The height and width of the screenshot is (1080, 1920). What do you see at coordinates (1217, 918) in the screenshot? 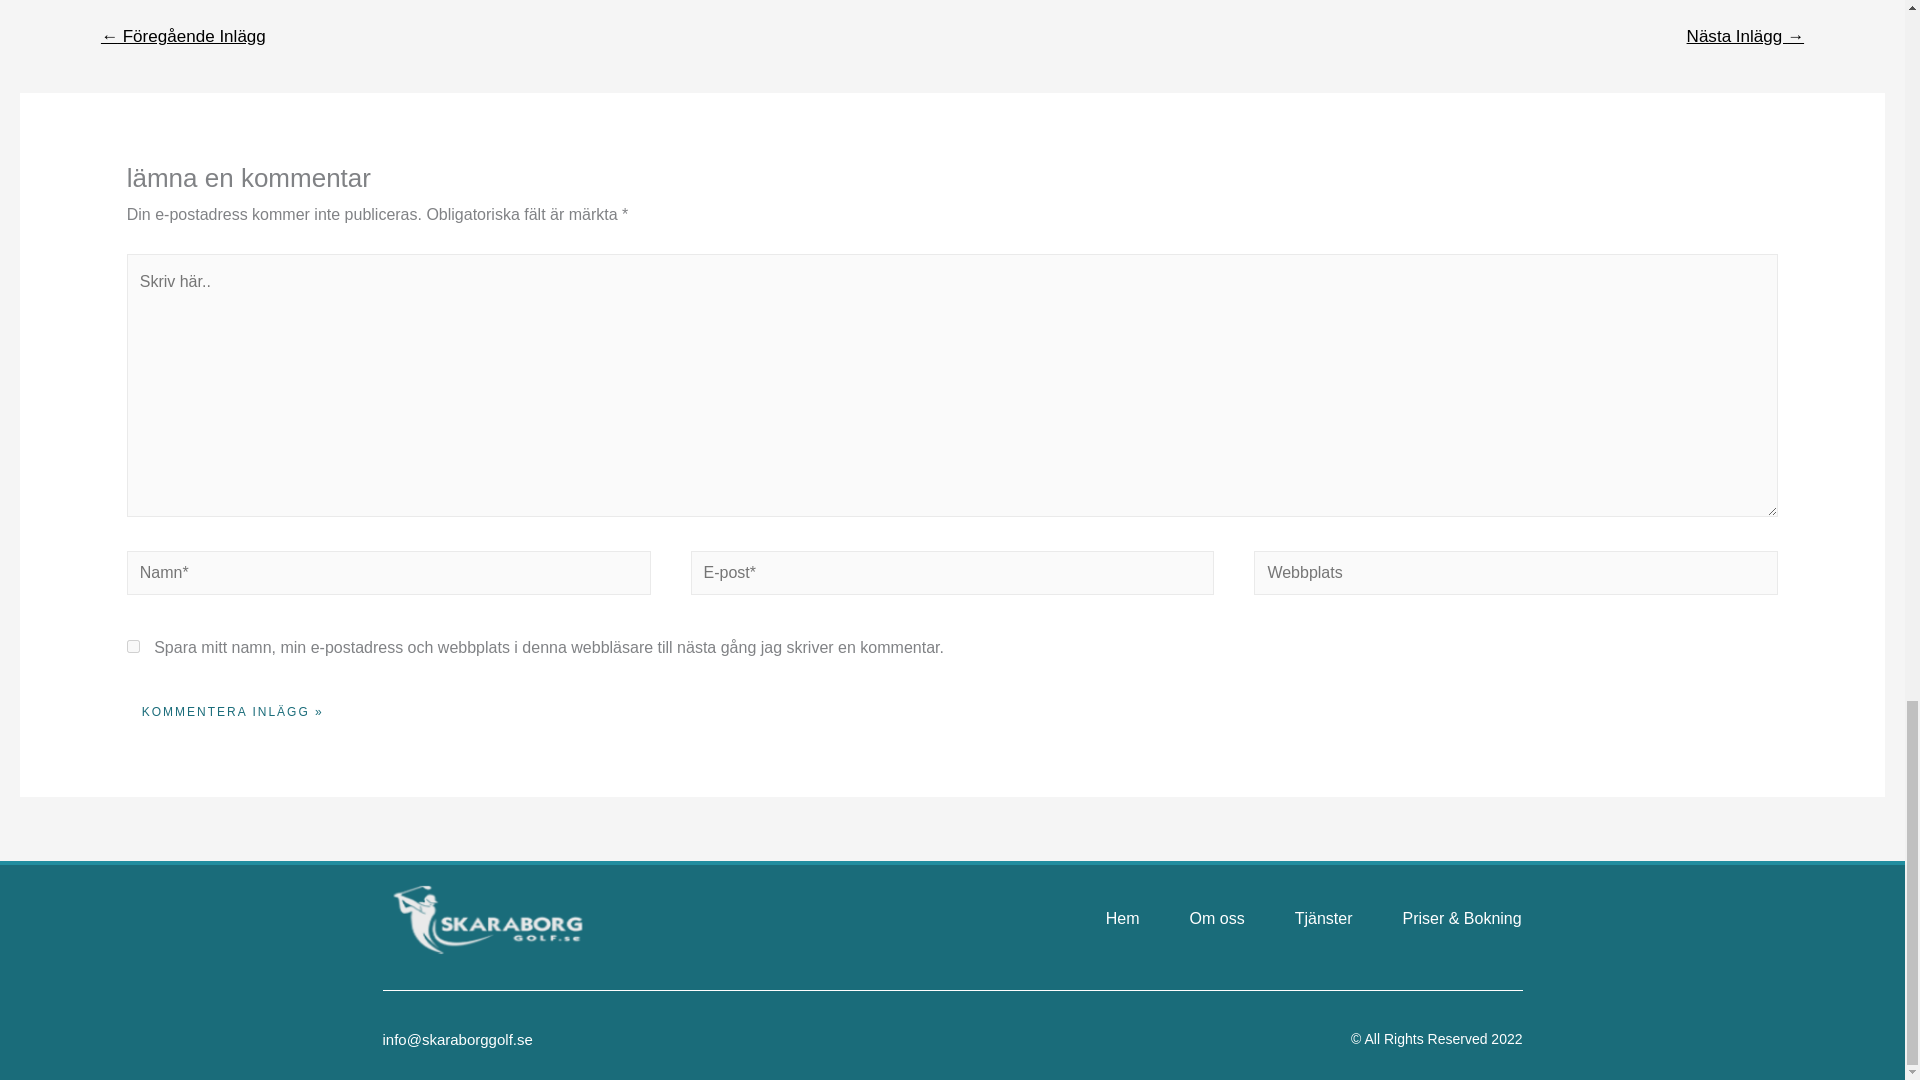
I see `Om oss` at bounding box center [1217, 918].